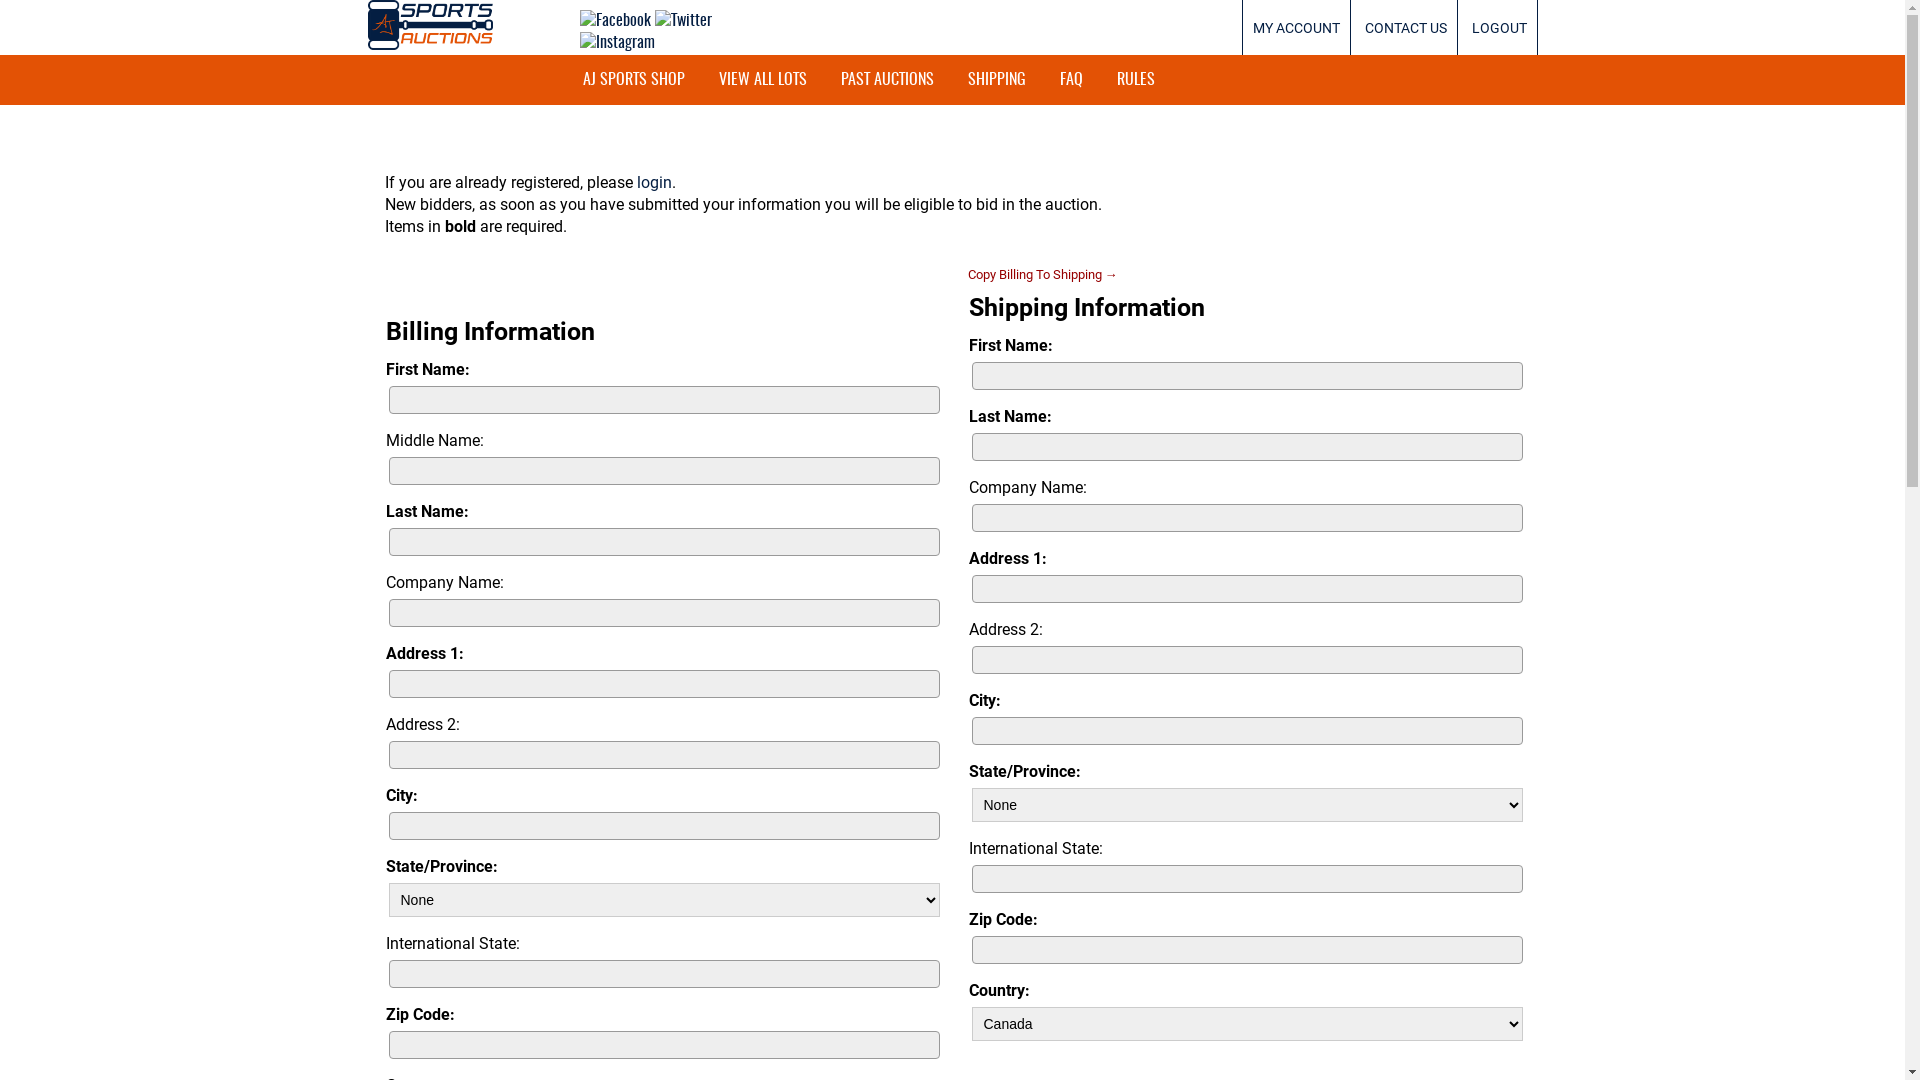 This screenshot has width=1920, height=1080. Describe the element at coordinates (1296, 28) in the screenshot. I see `MY ACCOUNT` at that location.